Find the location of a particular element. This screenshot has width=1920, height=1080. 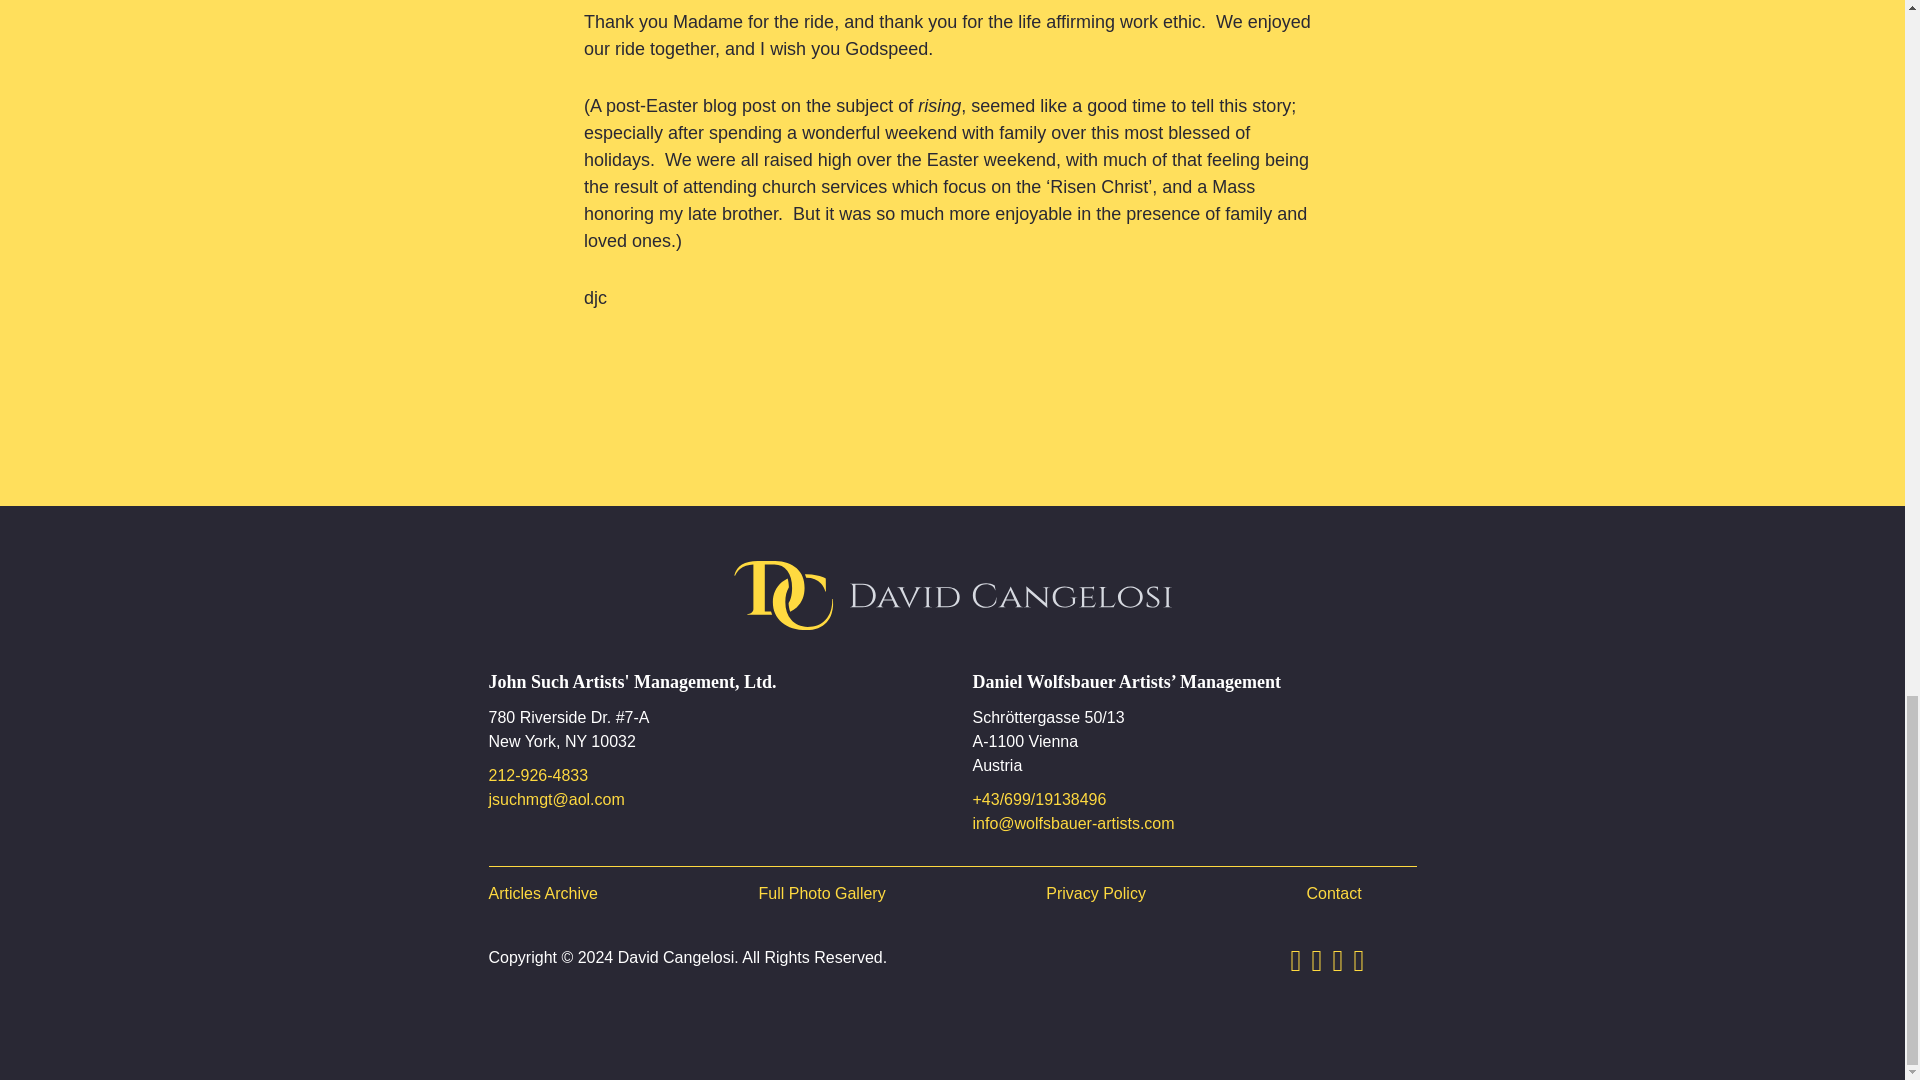

Contact is located at coordinates (1333, 894).